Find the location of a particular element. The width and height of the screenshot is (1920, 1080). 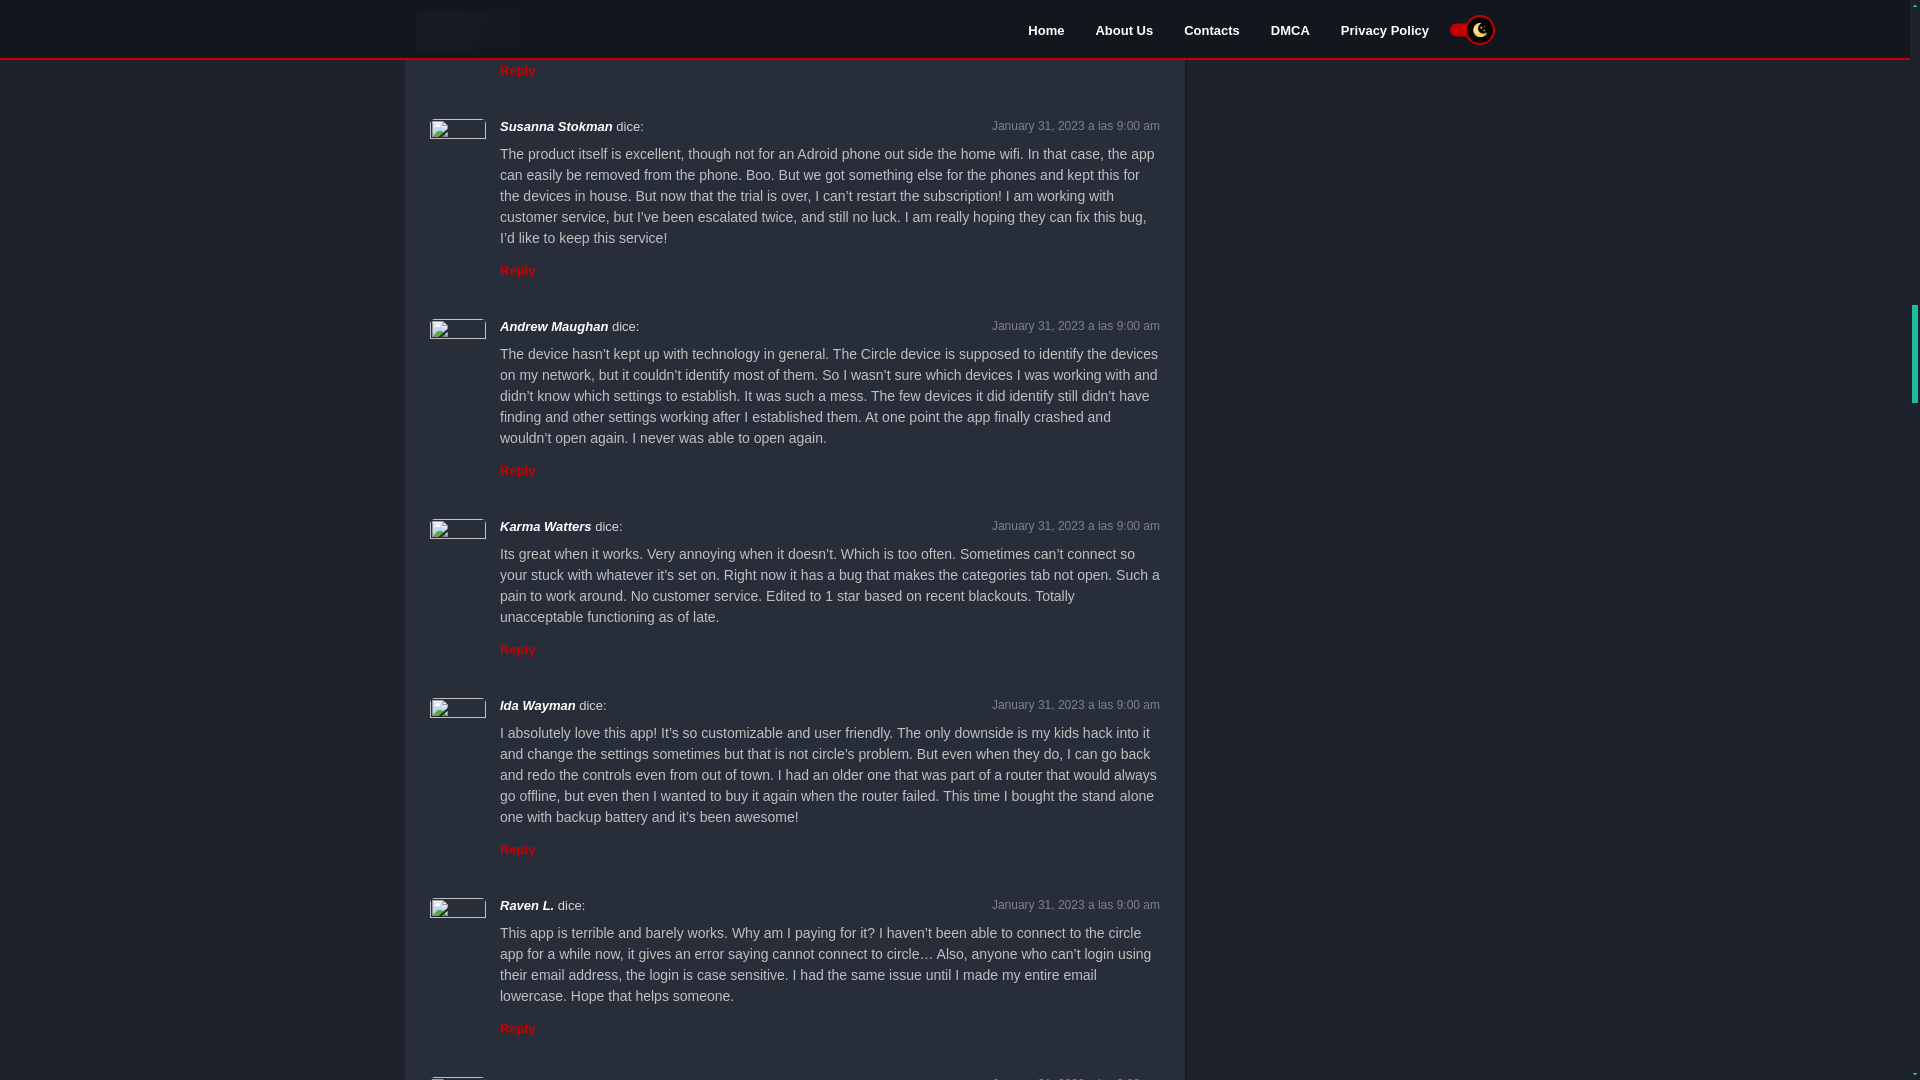

January 31, 2023 a las 9:00 am is located at coordinates (1076, 125).